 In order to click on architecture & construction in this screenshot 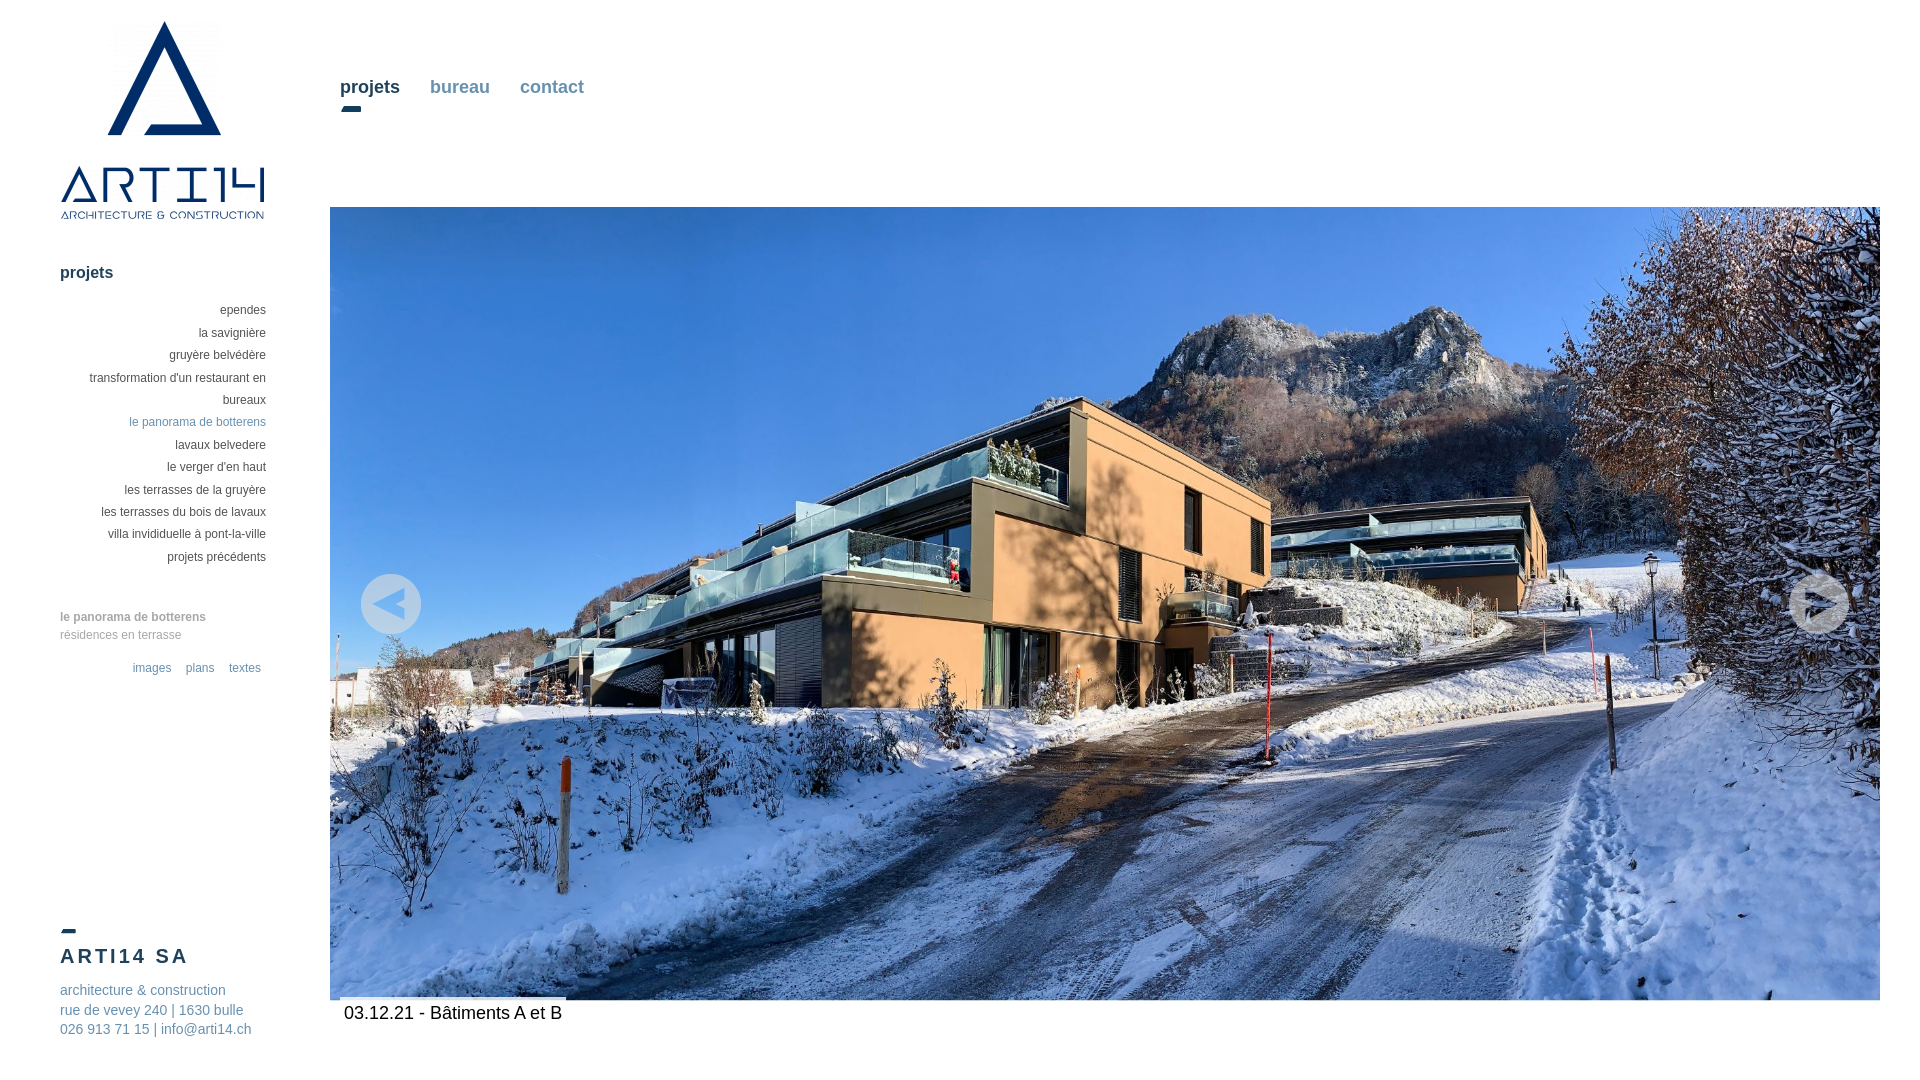, I will do `click(143, 990)`.